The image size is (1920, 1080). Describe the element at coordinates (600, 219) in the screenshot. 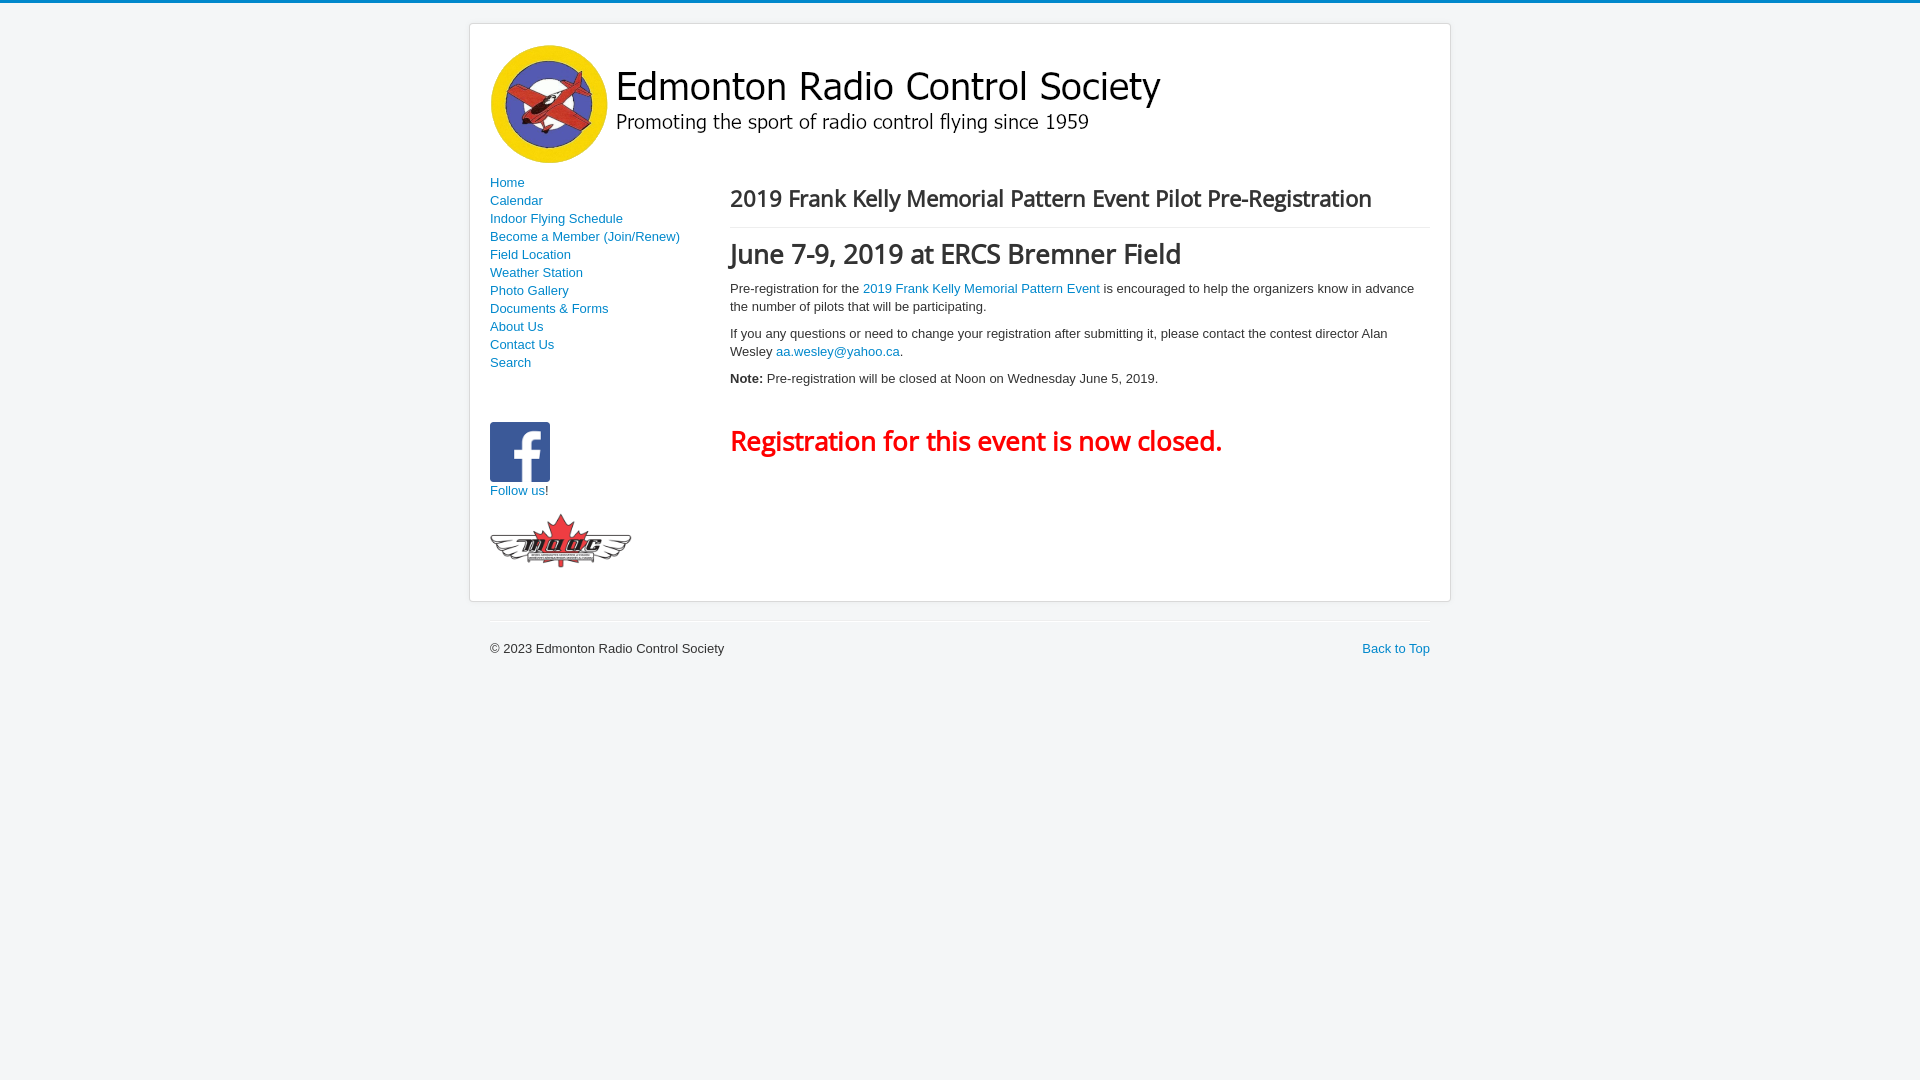

I see `Indoor Flying Schedule` at that location.